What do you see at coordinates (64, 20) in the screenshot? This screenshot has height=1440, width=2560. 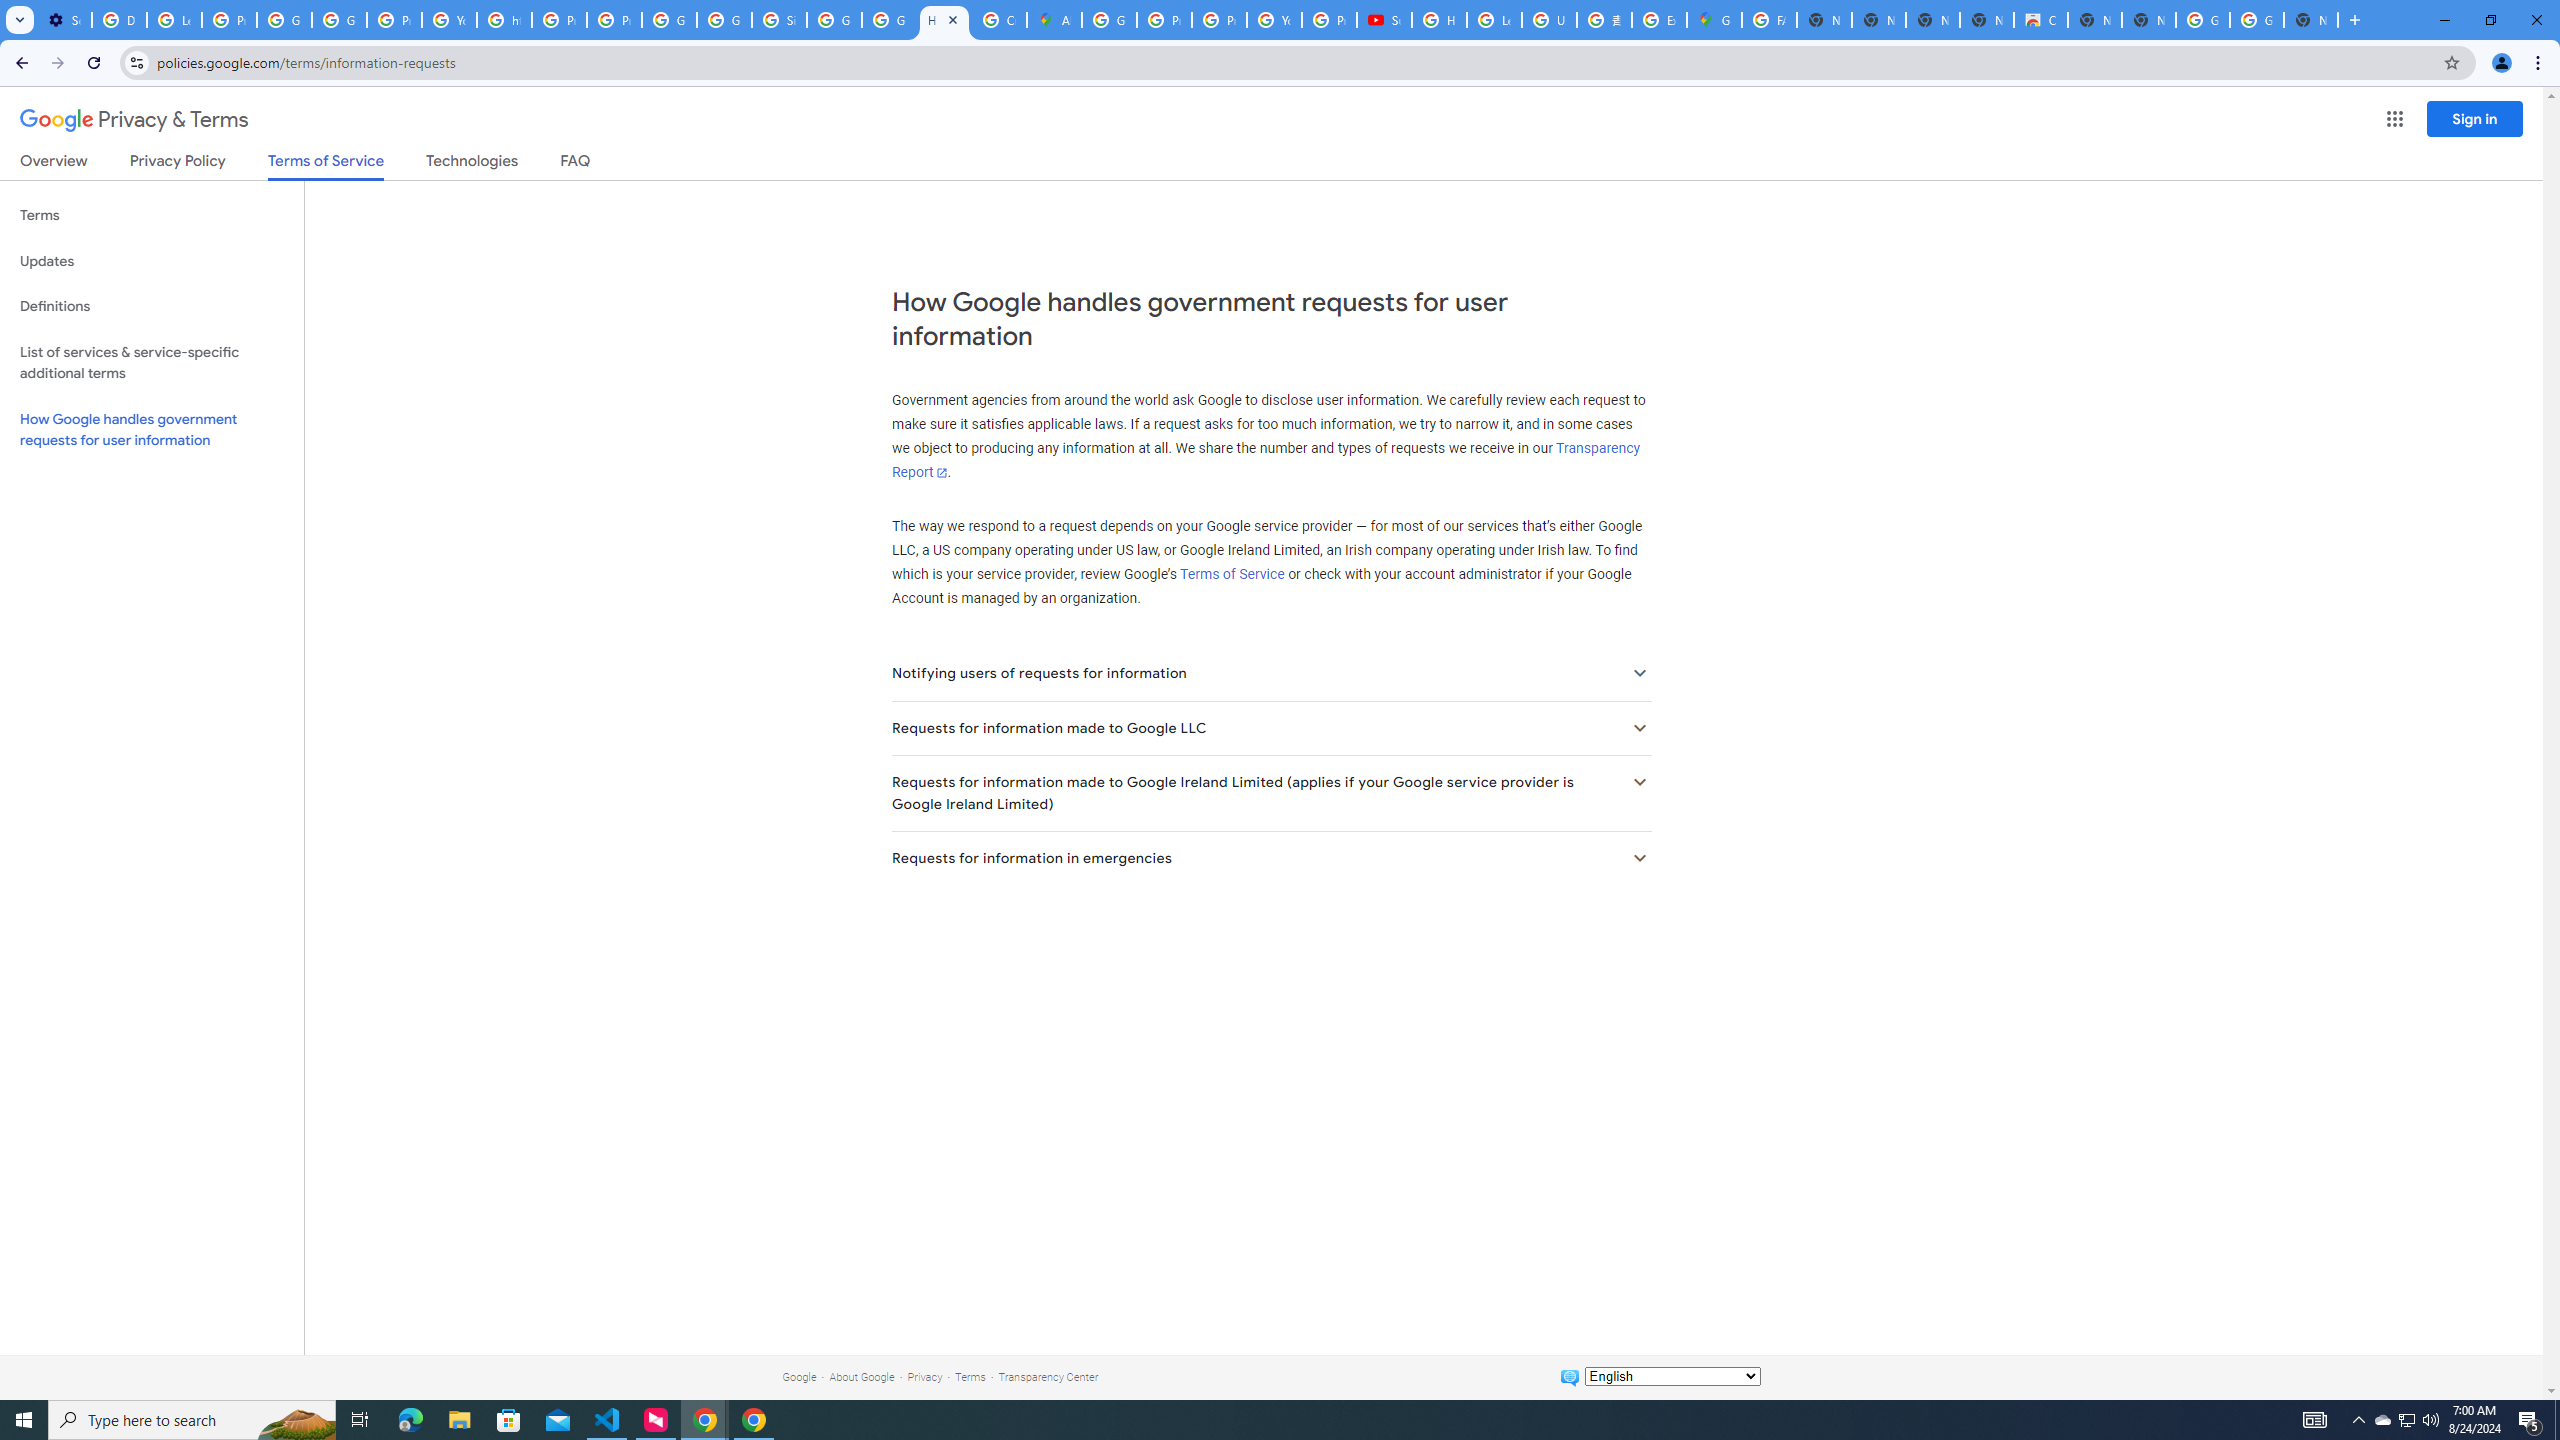 I see `Settings - On startup` at bounding box center [64, 20].